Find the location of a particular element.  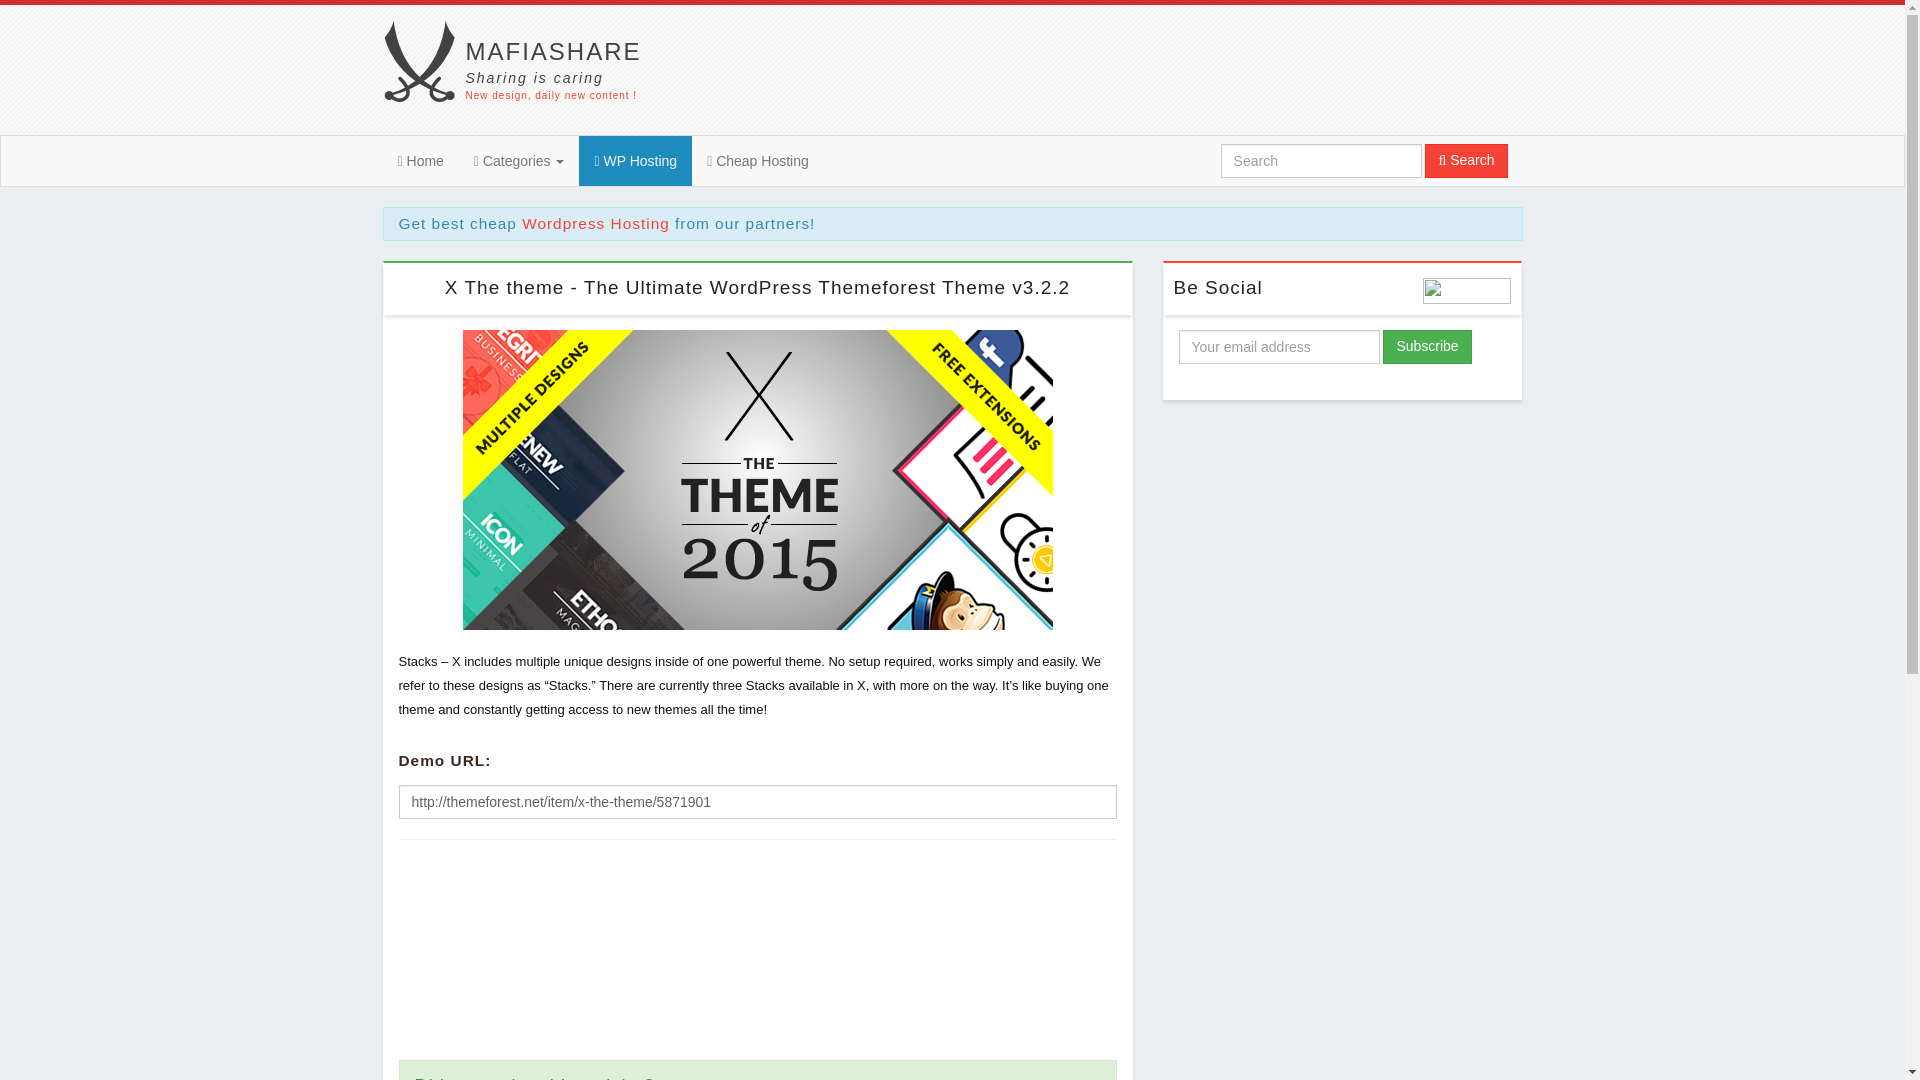

Categories is located at coordinates (518, 160).